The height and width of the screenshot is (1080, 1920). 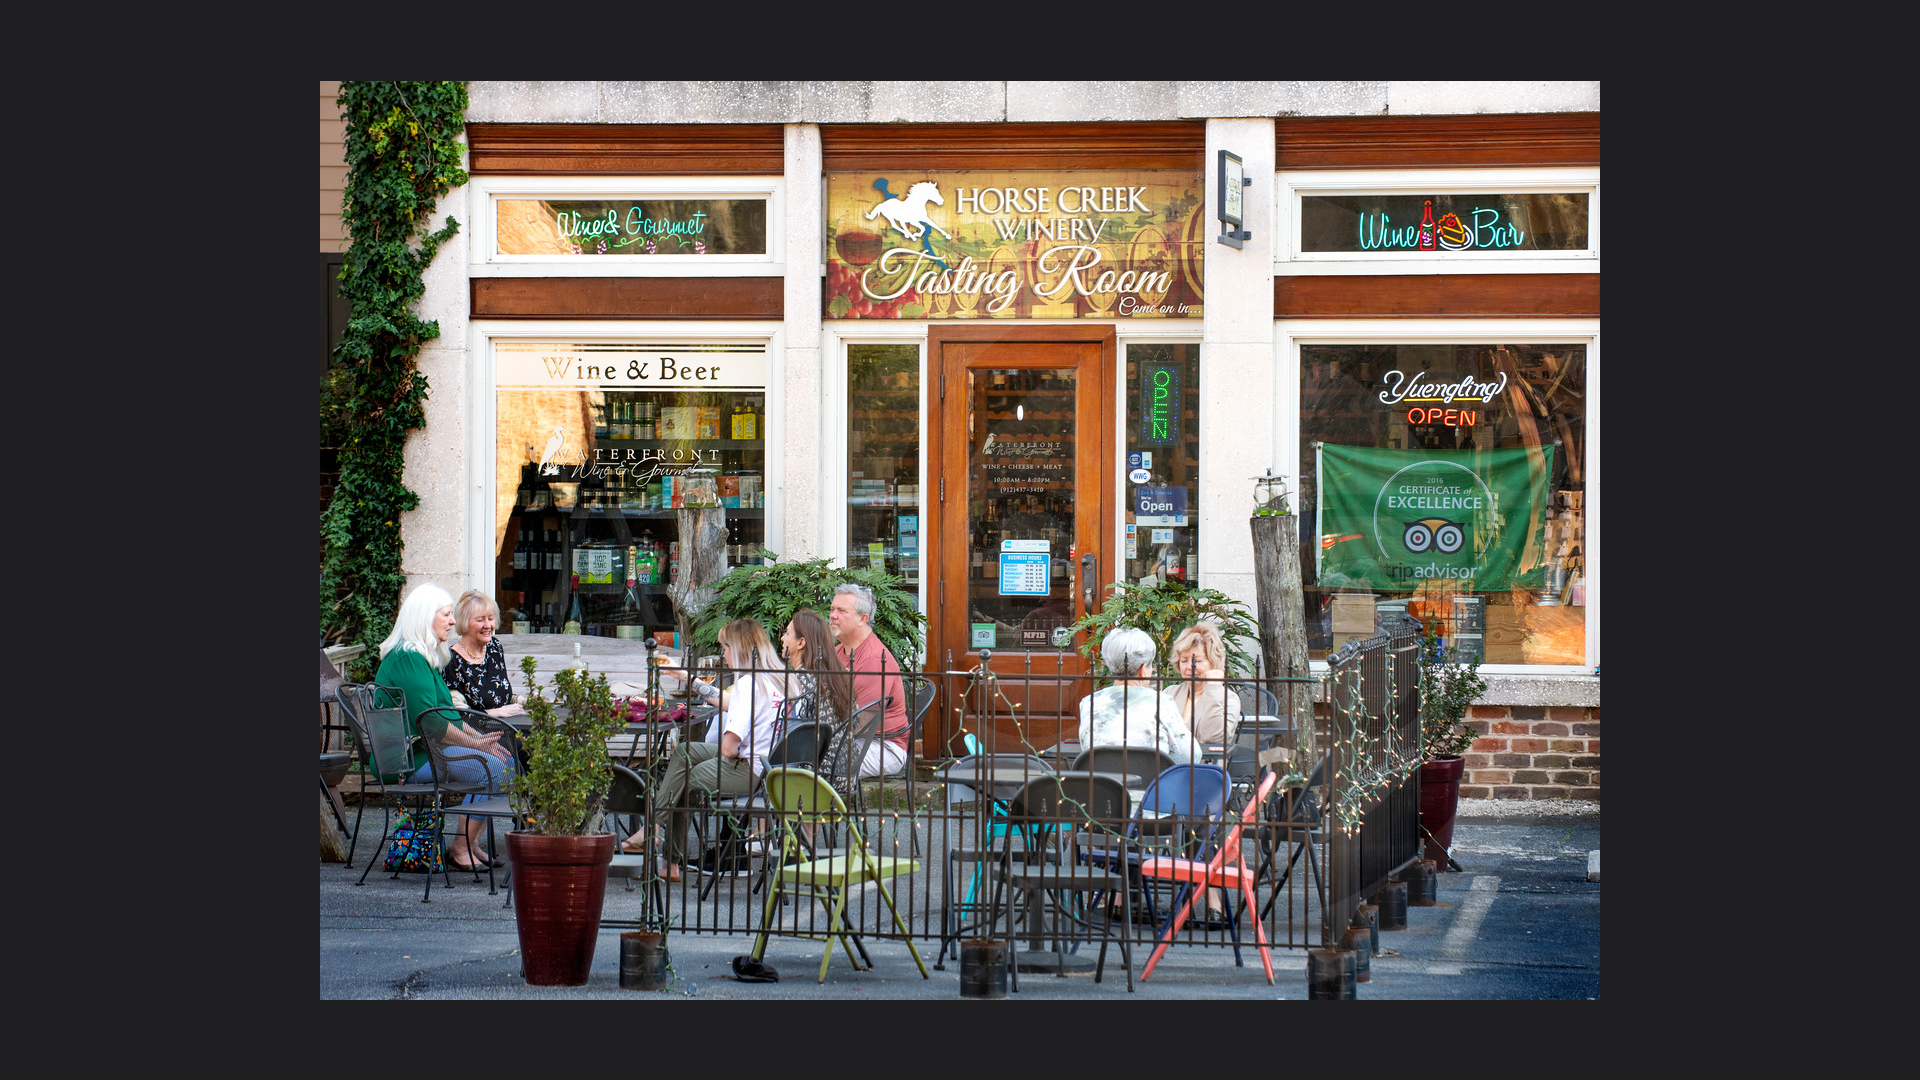 What do you see at coordinates (38, 227) in the screenshot?
I see `Persons` at bounding box center [38, 227].